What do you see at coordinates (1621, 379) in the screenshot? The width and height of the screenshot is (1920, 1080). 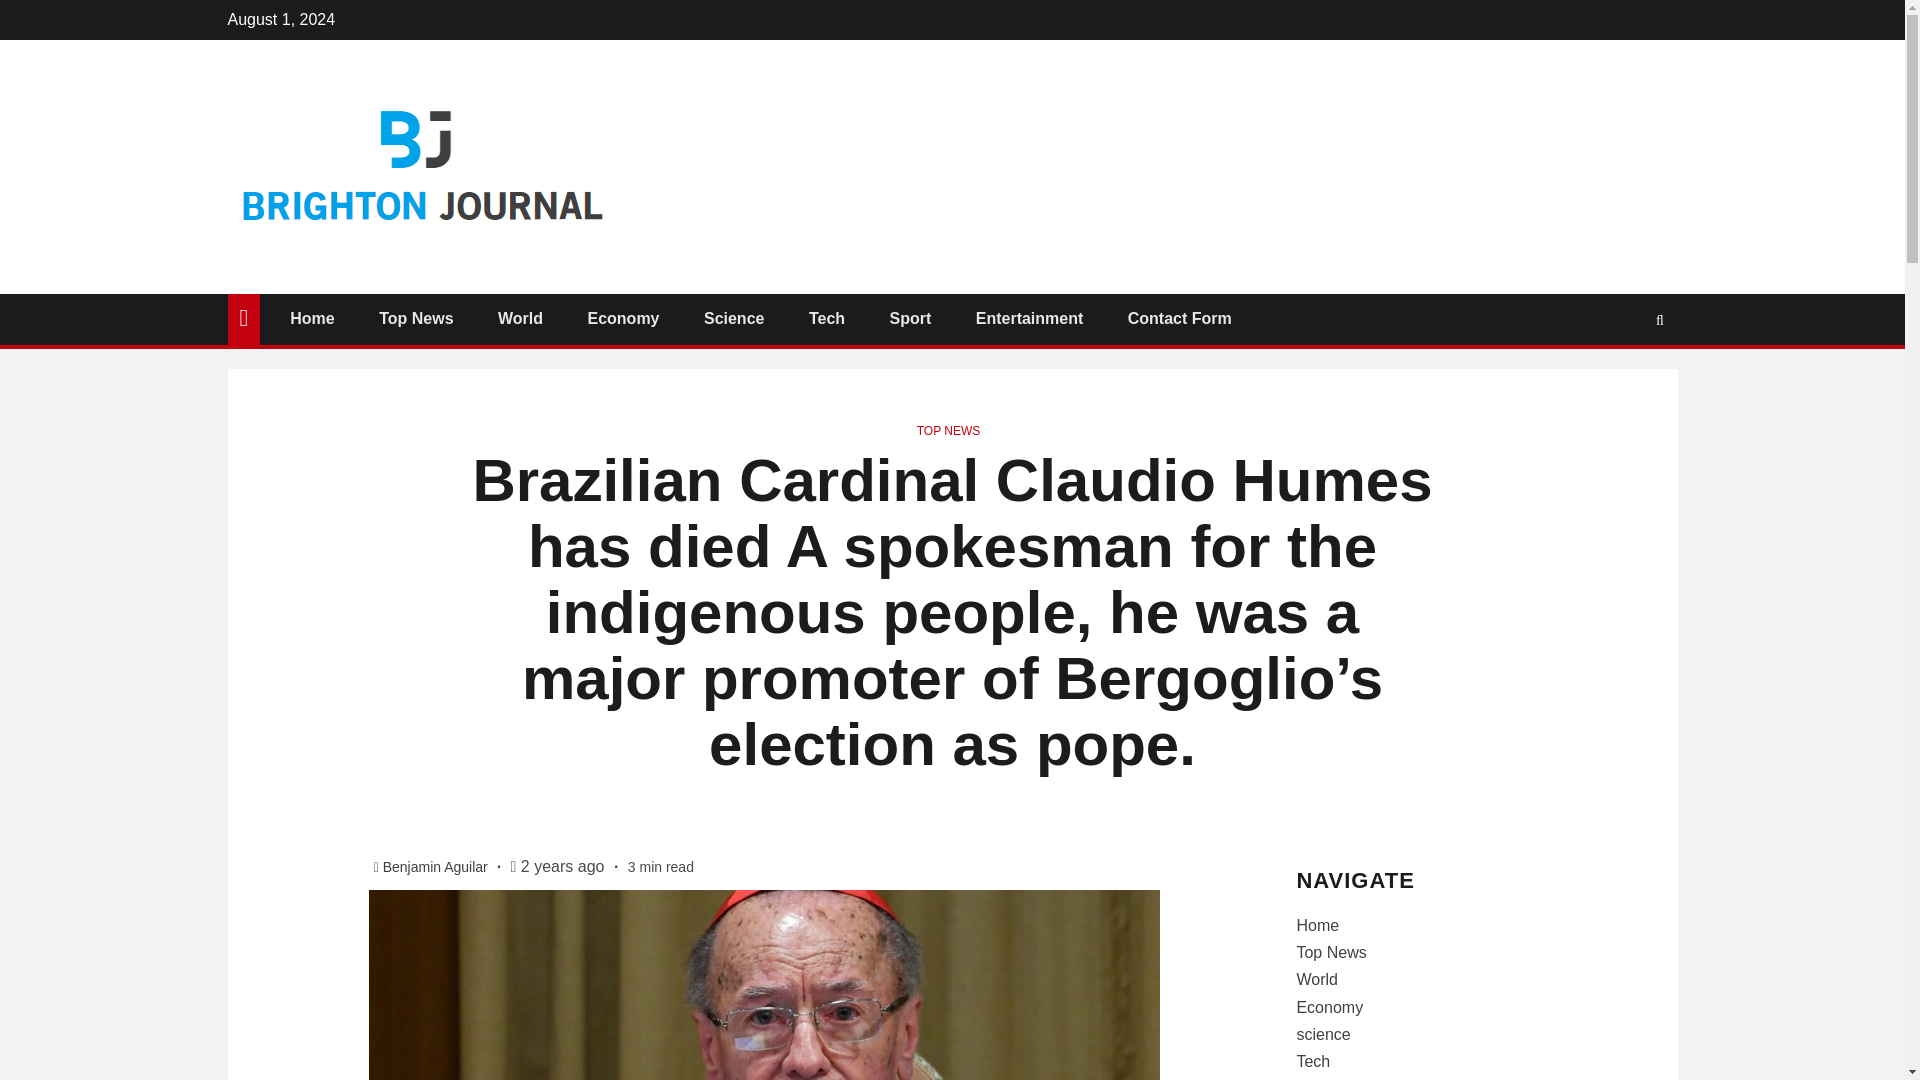 I see `Search` at bounding box center [1621, 379].